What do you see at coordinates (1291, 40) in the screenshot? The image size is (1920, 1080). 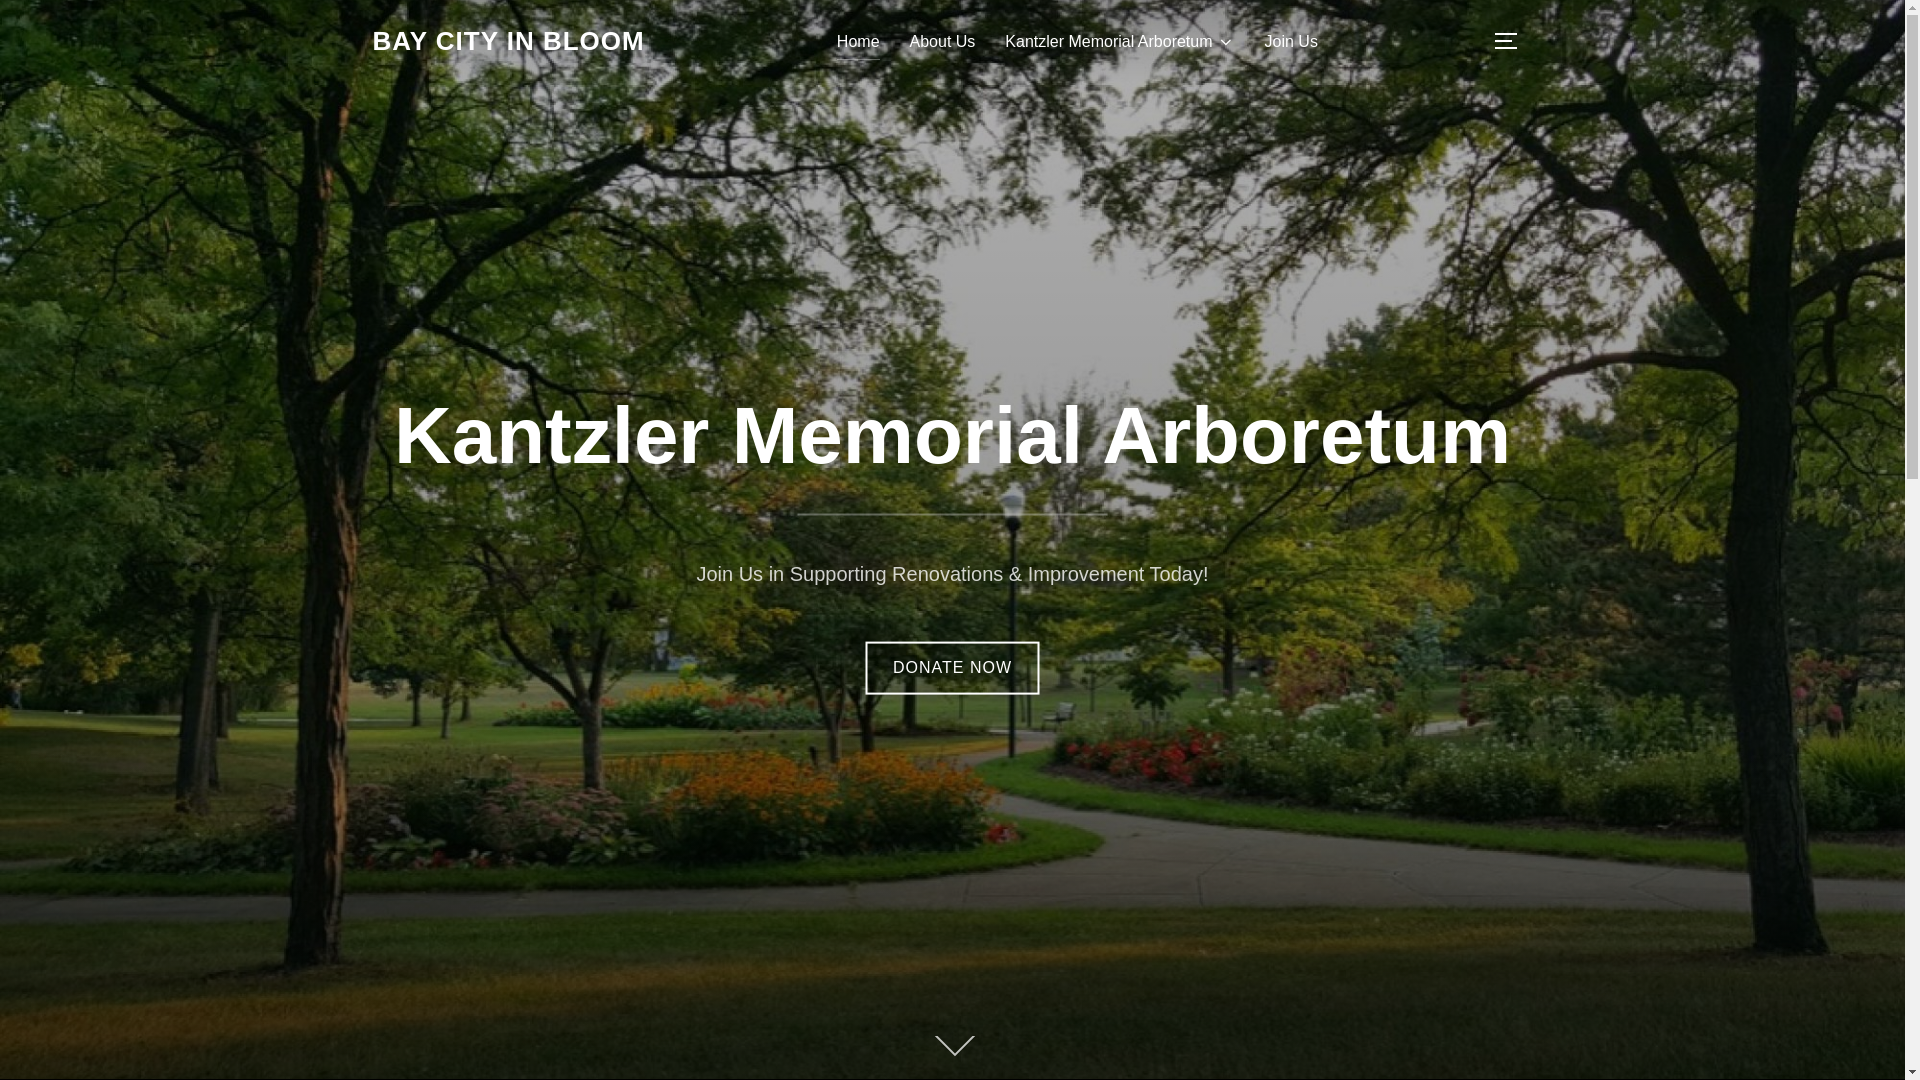 I see `Join Us` at bounding box center [1291, 40].